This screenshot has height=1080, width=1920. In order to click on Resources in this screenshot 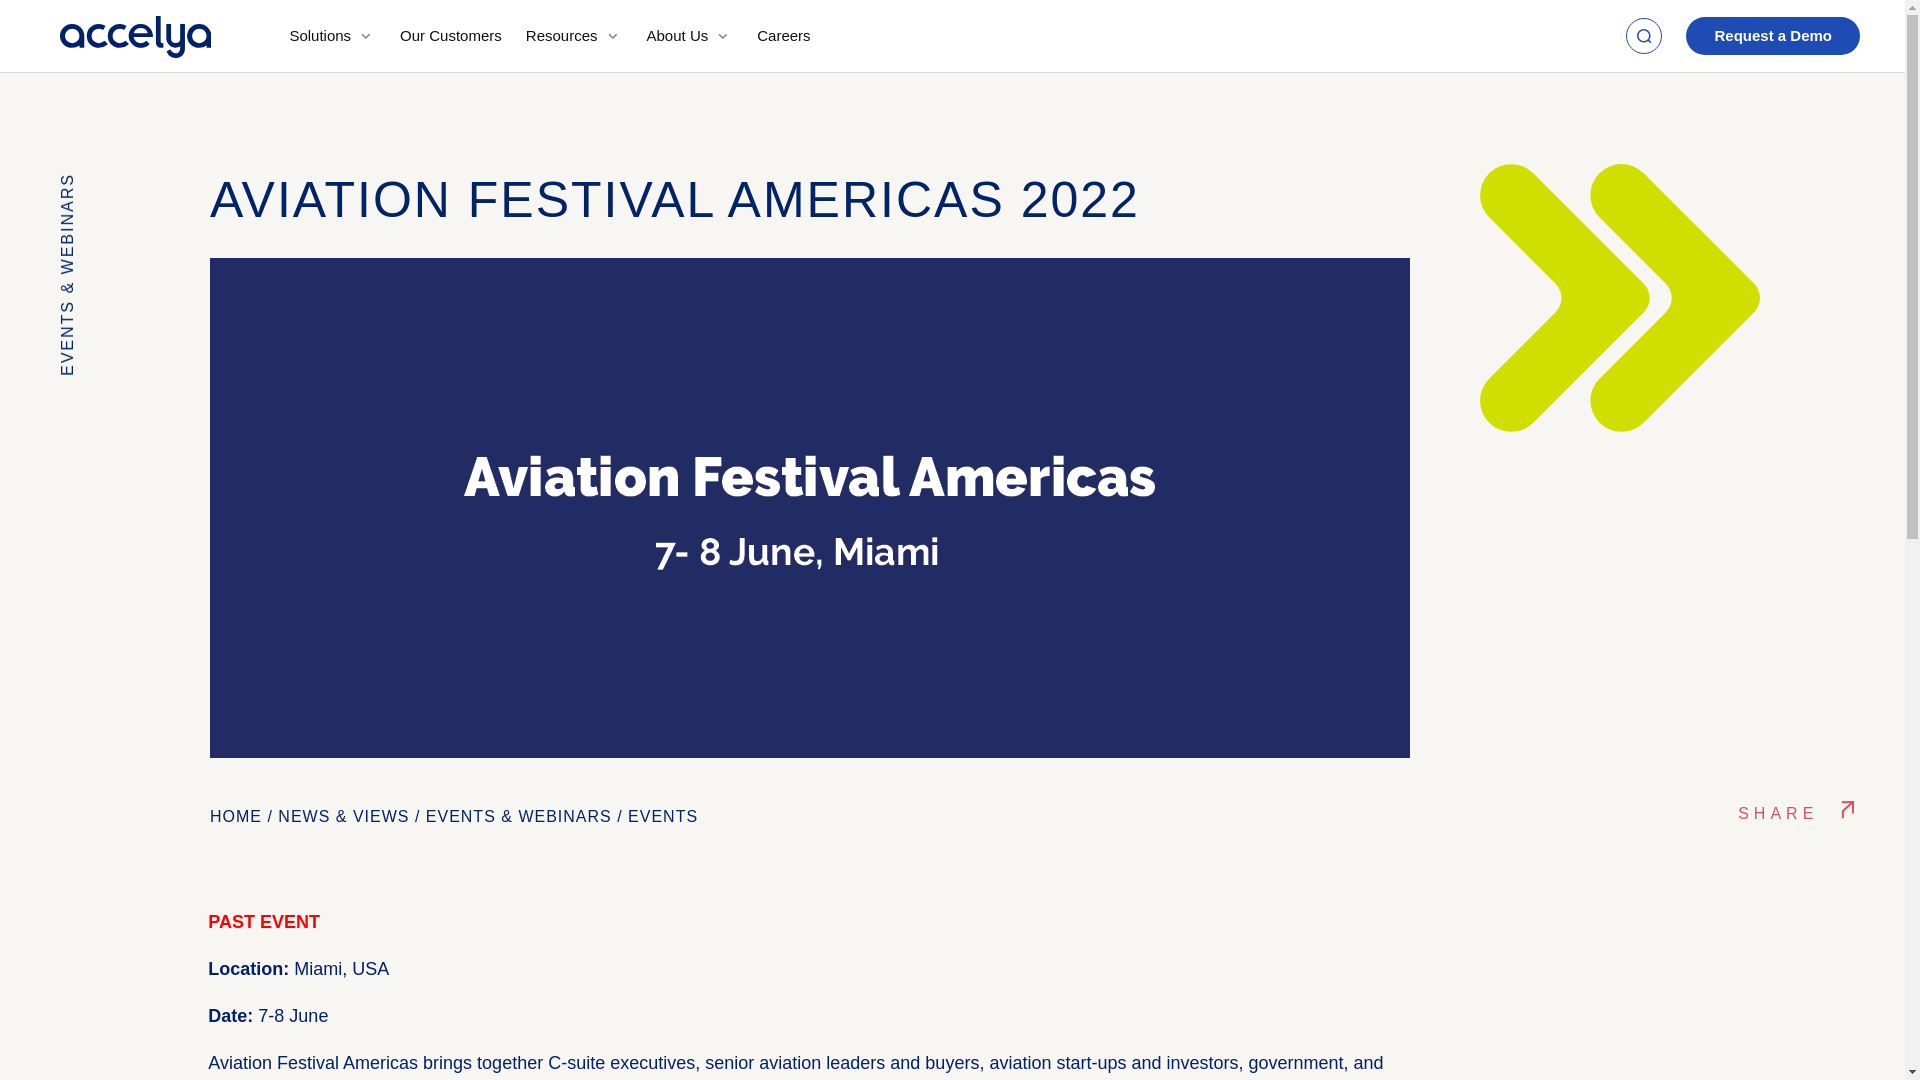, I will do `click(574, 36)`.